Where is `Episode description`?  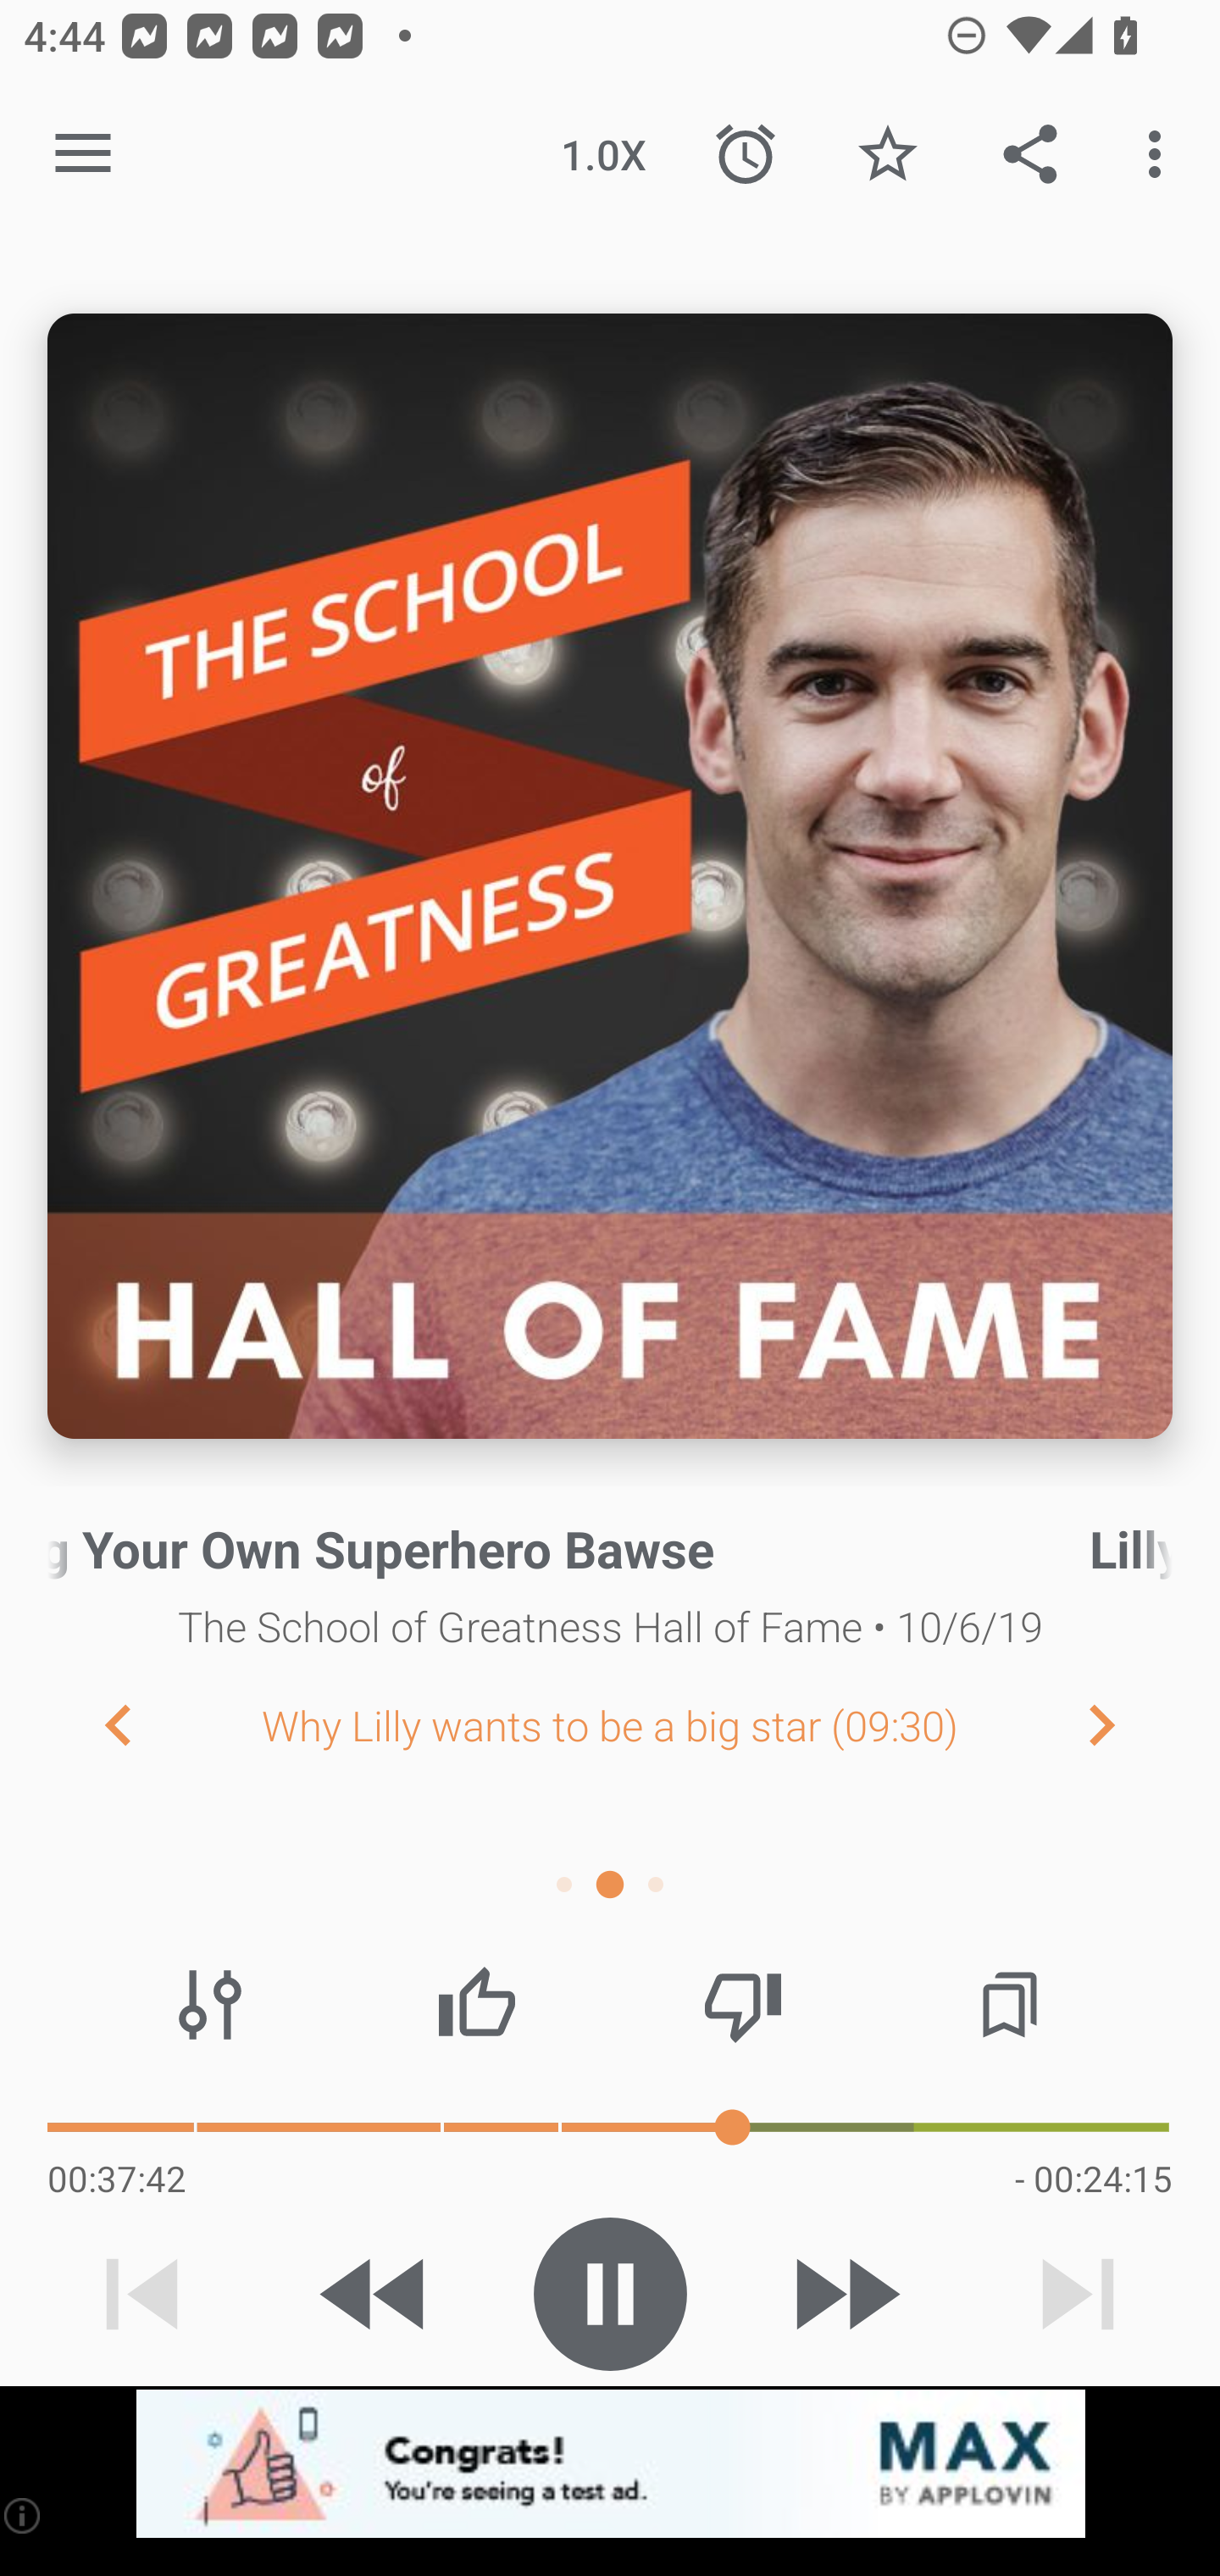
Episode description is located at coordinates (610, 876).